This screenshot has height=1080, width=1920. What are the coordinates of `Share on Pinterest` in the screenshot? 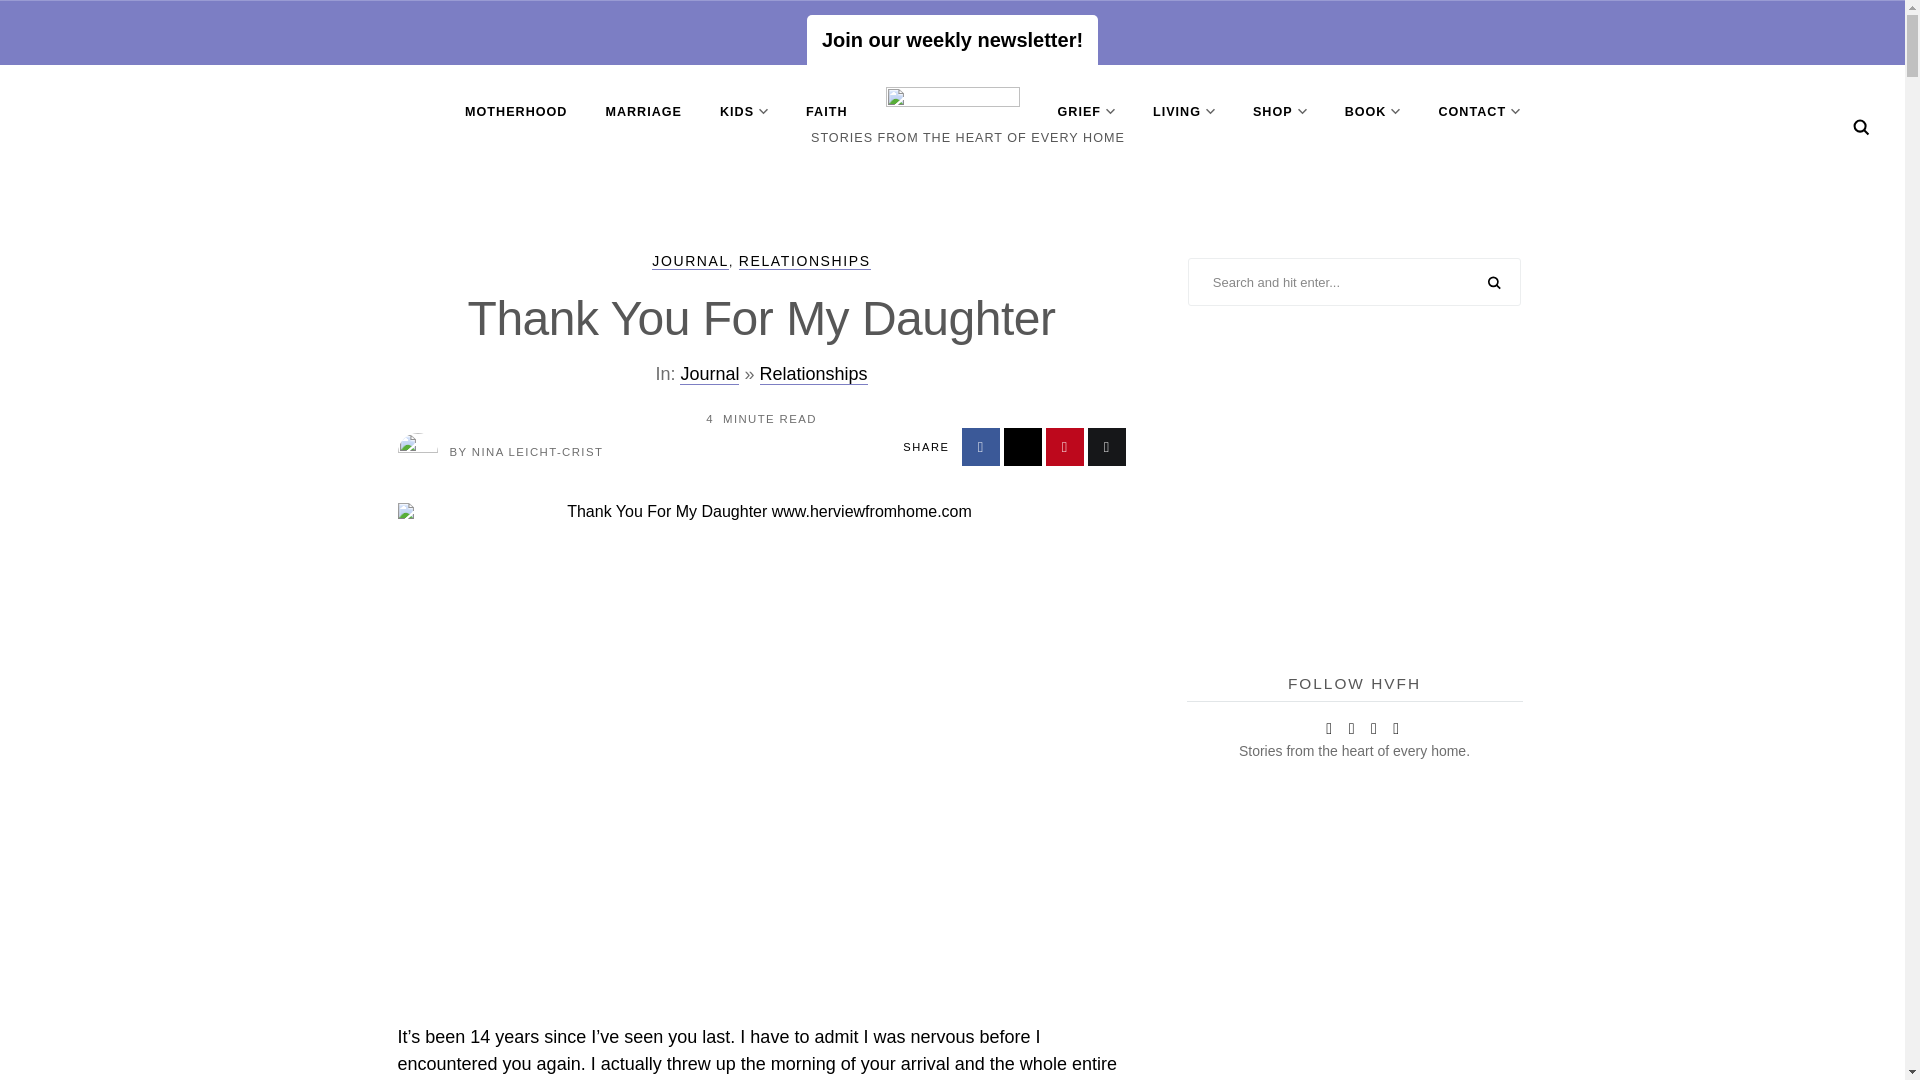 It's located at (1065, 446).